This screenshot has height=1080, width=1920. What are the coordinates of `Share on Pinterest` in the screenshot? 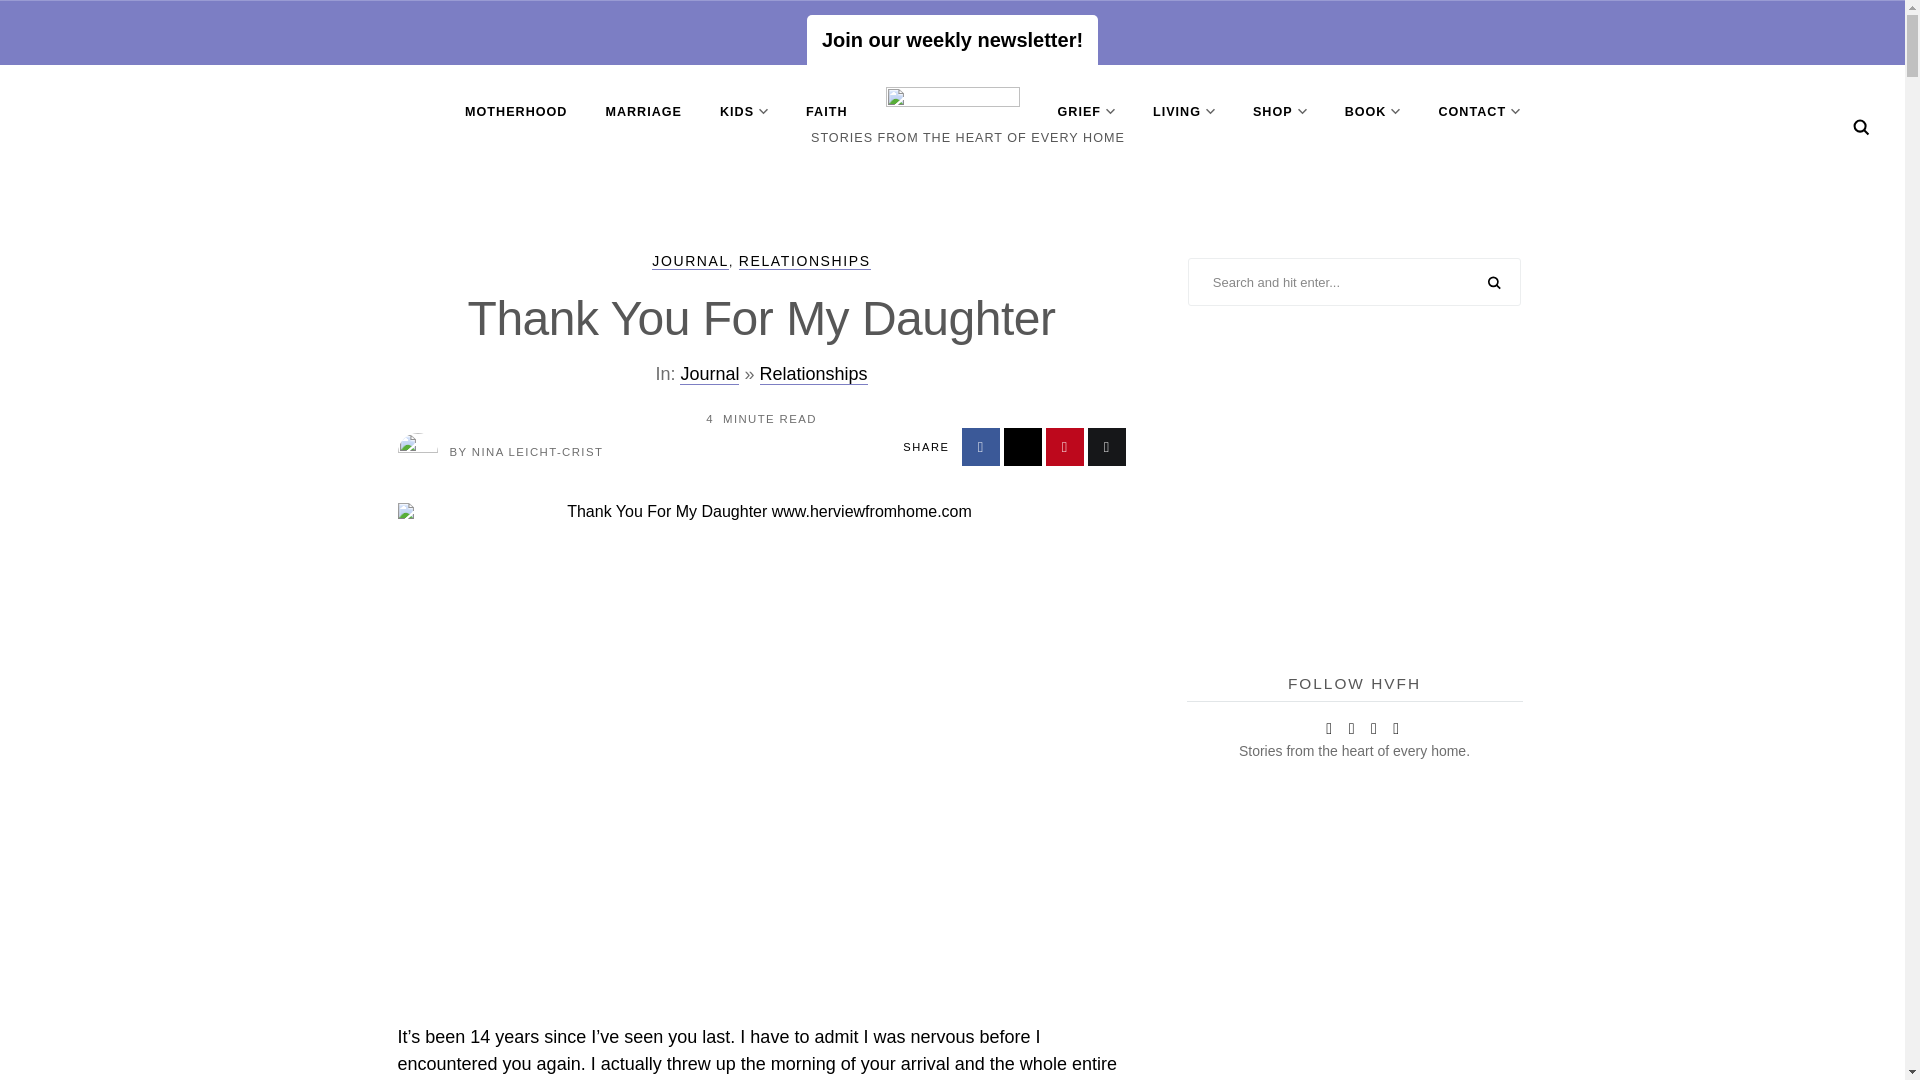 It's located at (1065, 446).